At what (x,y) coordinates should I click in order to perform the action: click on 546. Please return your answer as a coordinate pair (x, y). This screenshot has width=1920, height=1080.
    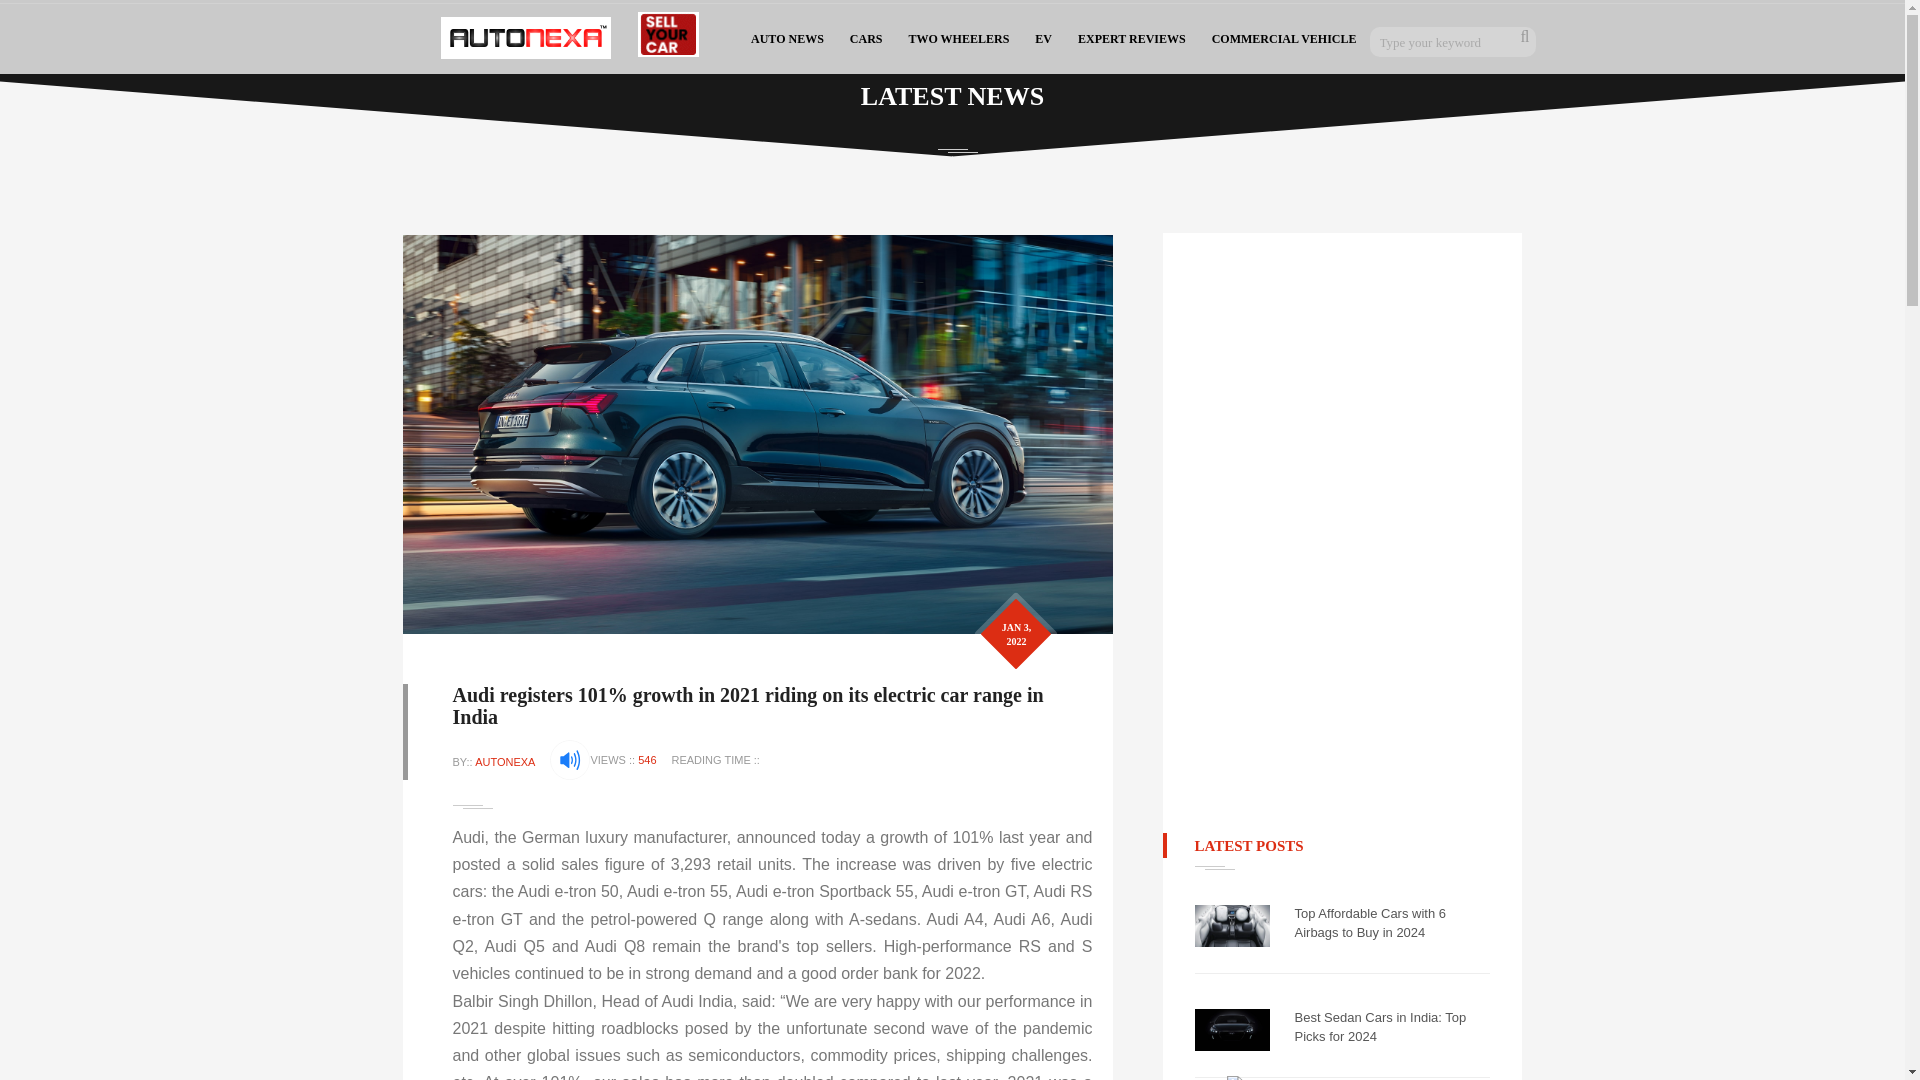
    Looking at the image, I should click on (646, 759).